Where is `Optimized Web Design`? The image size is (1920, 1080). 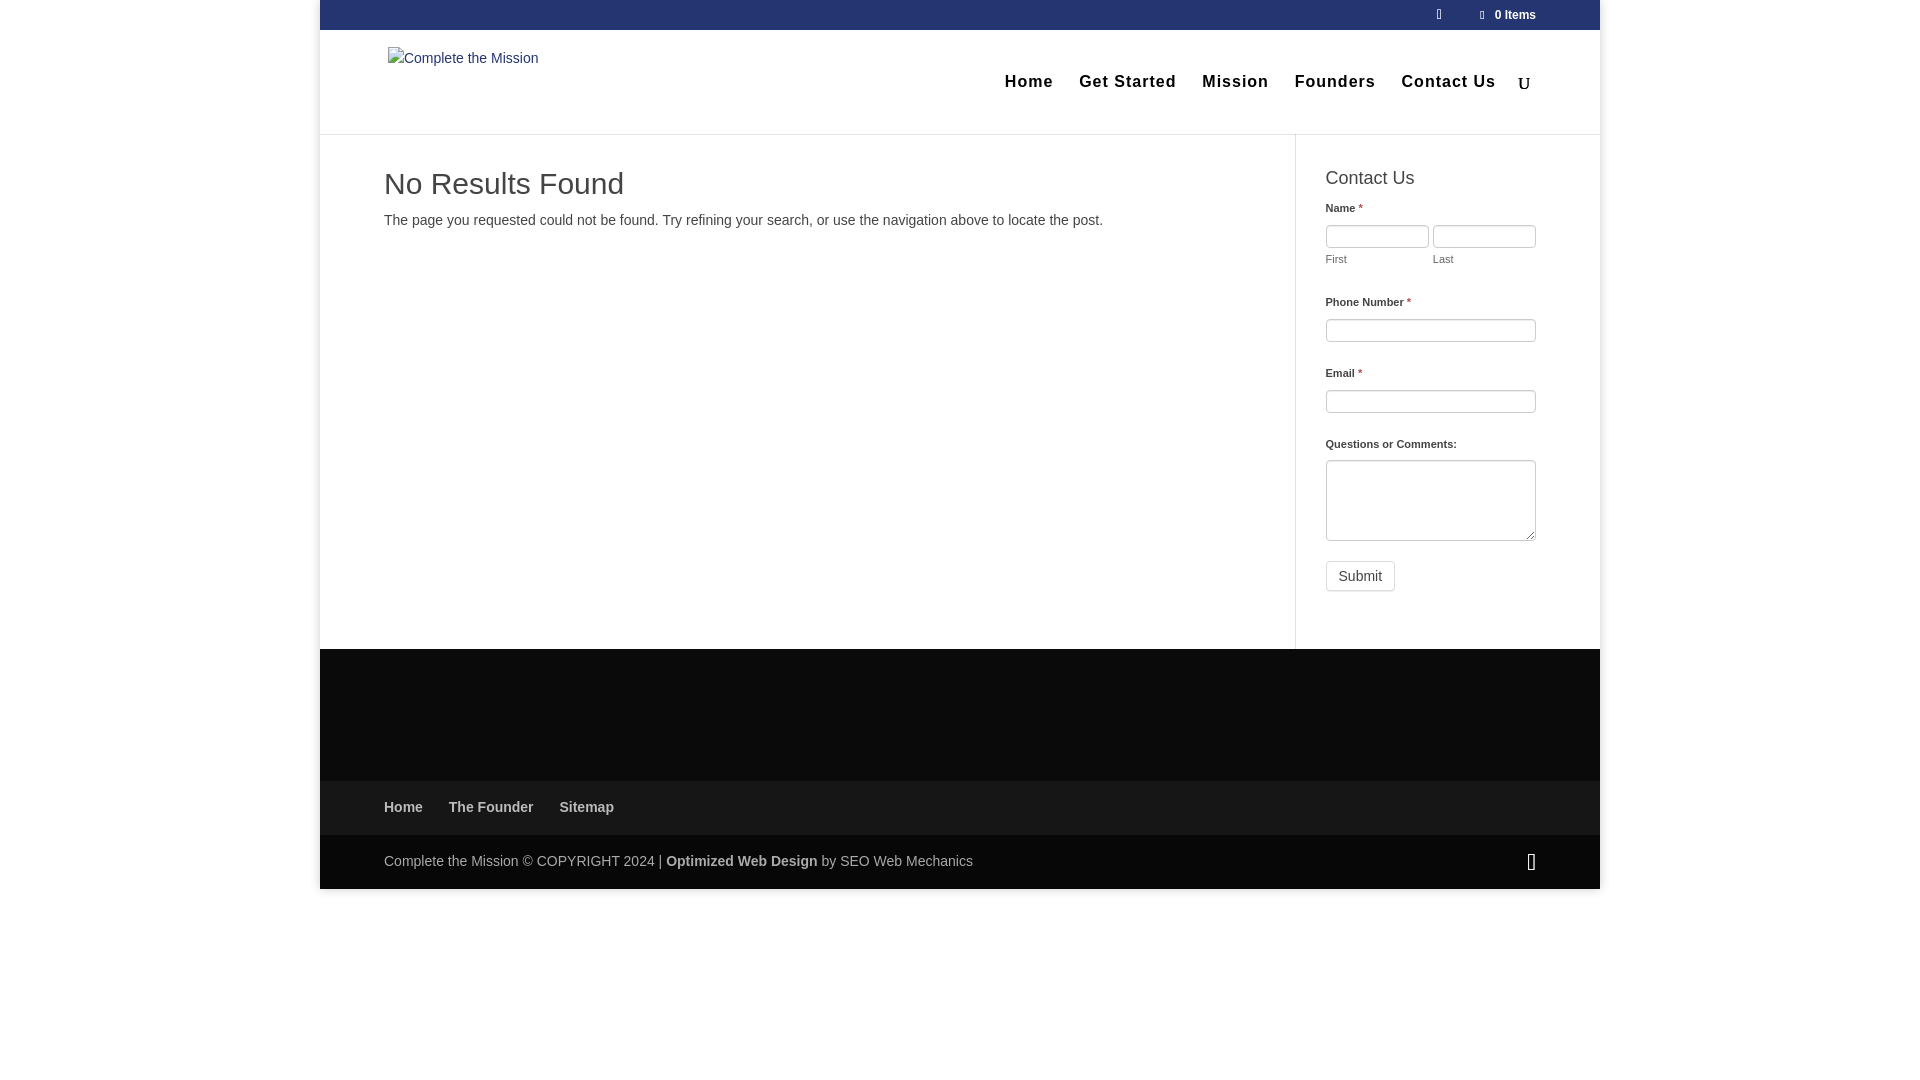 Optimized Web Design is located at coordinates (742, 861).